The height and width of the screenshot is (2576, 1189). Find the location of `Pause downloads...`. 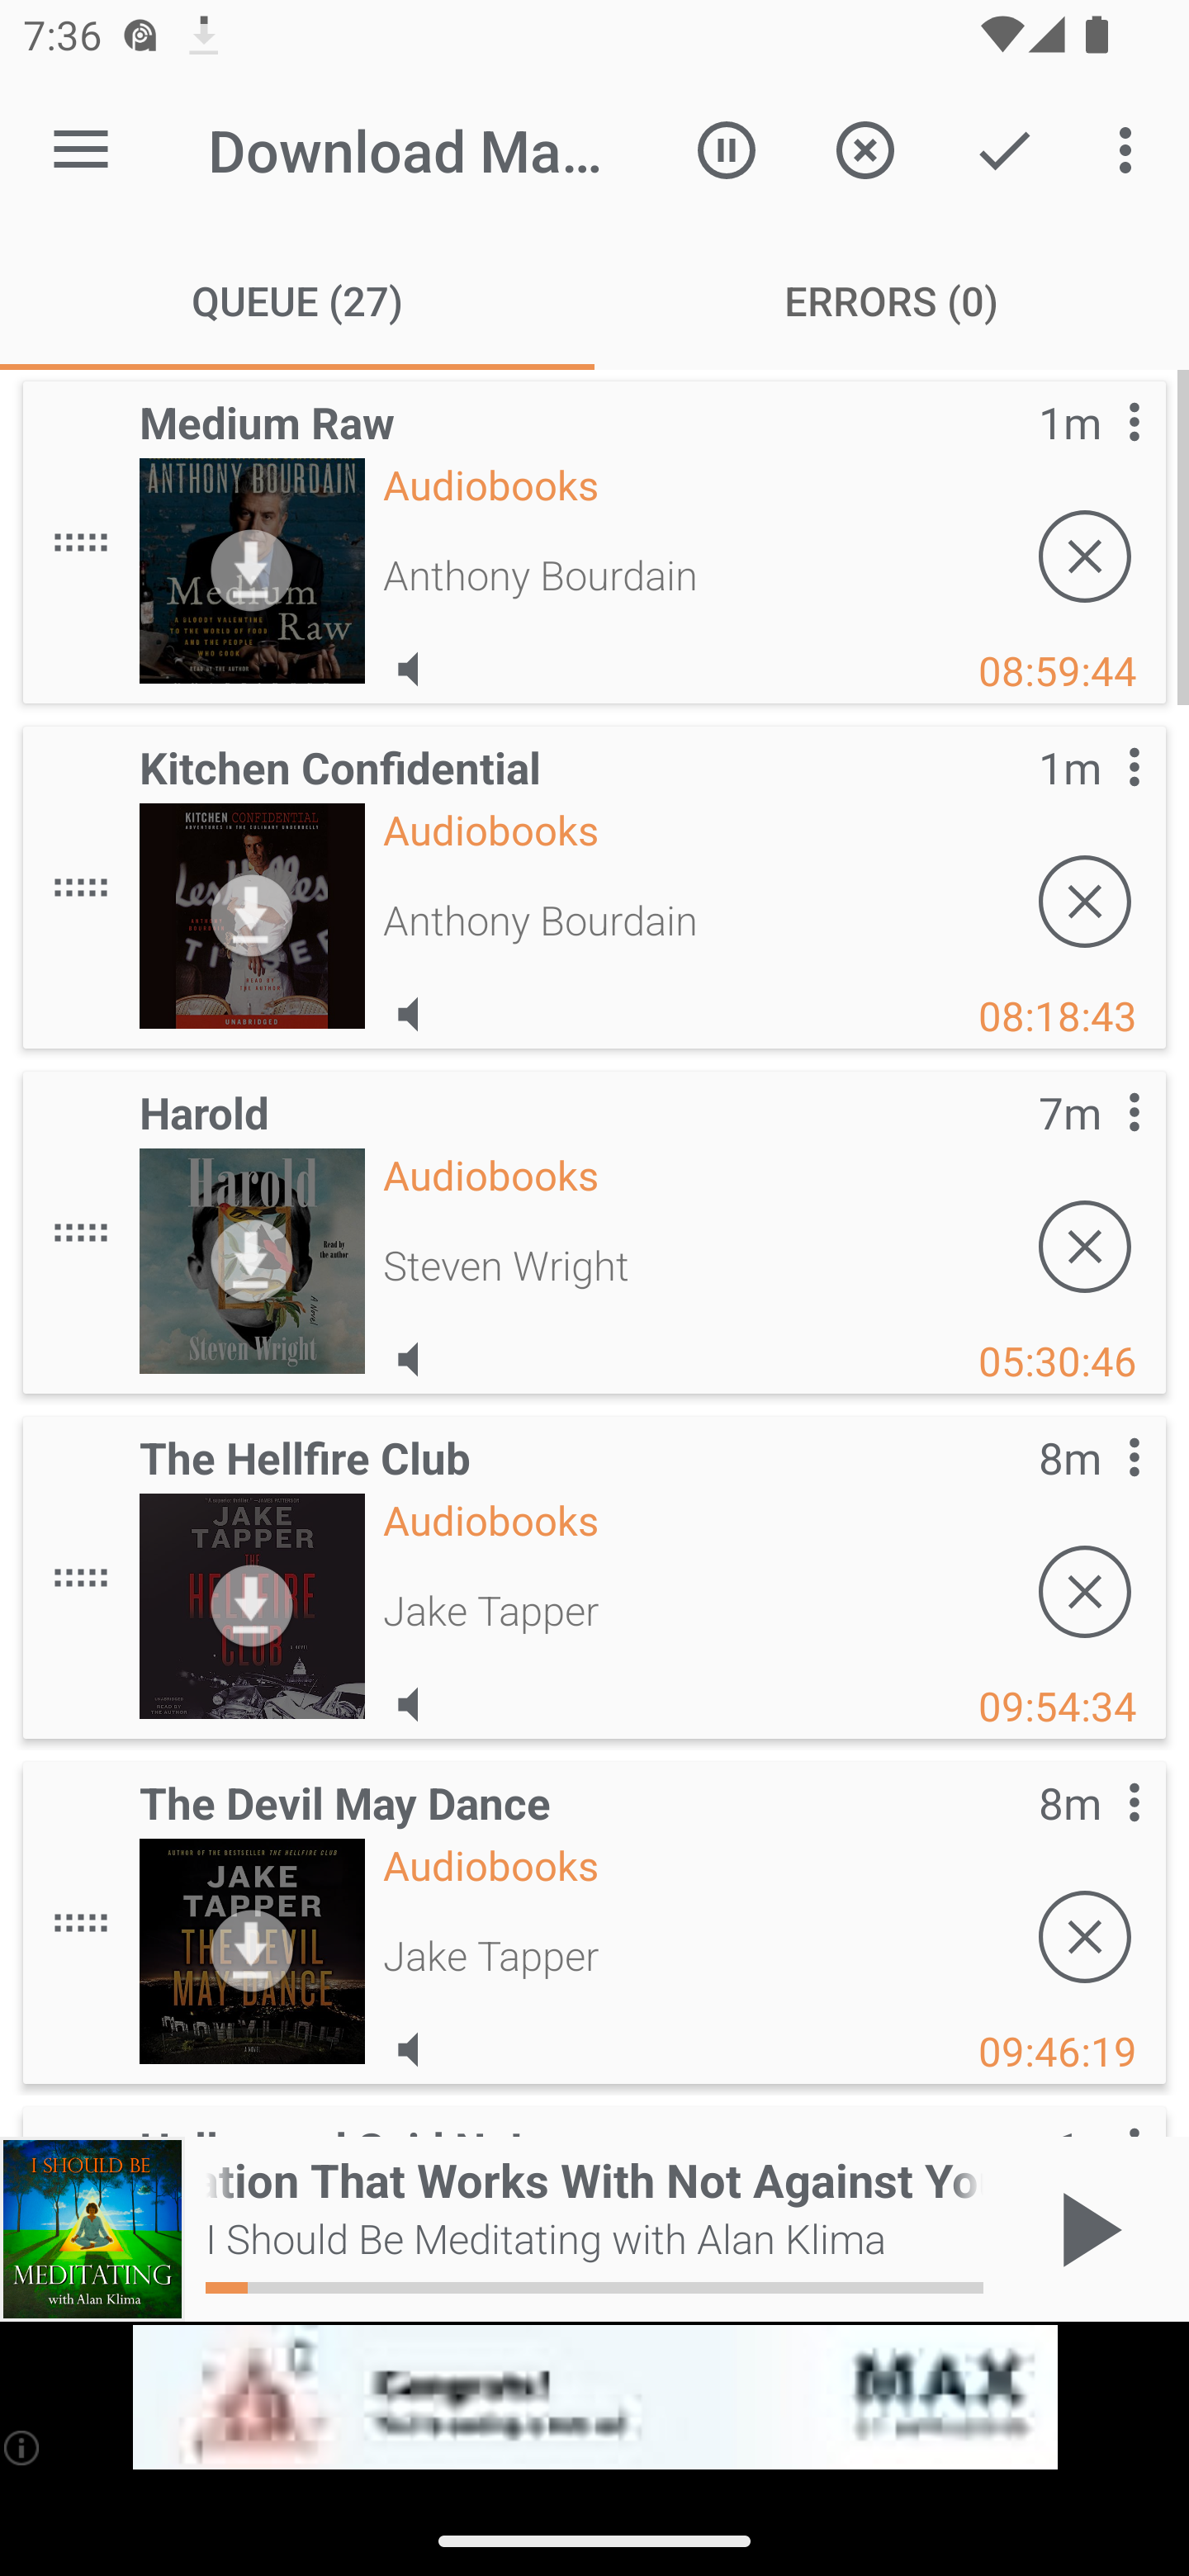

Pause downloads... is located at coordinates (727, 149).